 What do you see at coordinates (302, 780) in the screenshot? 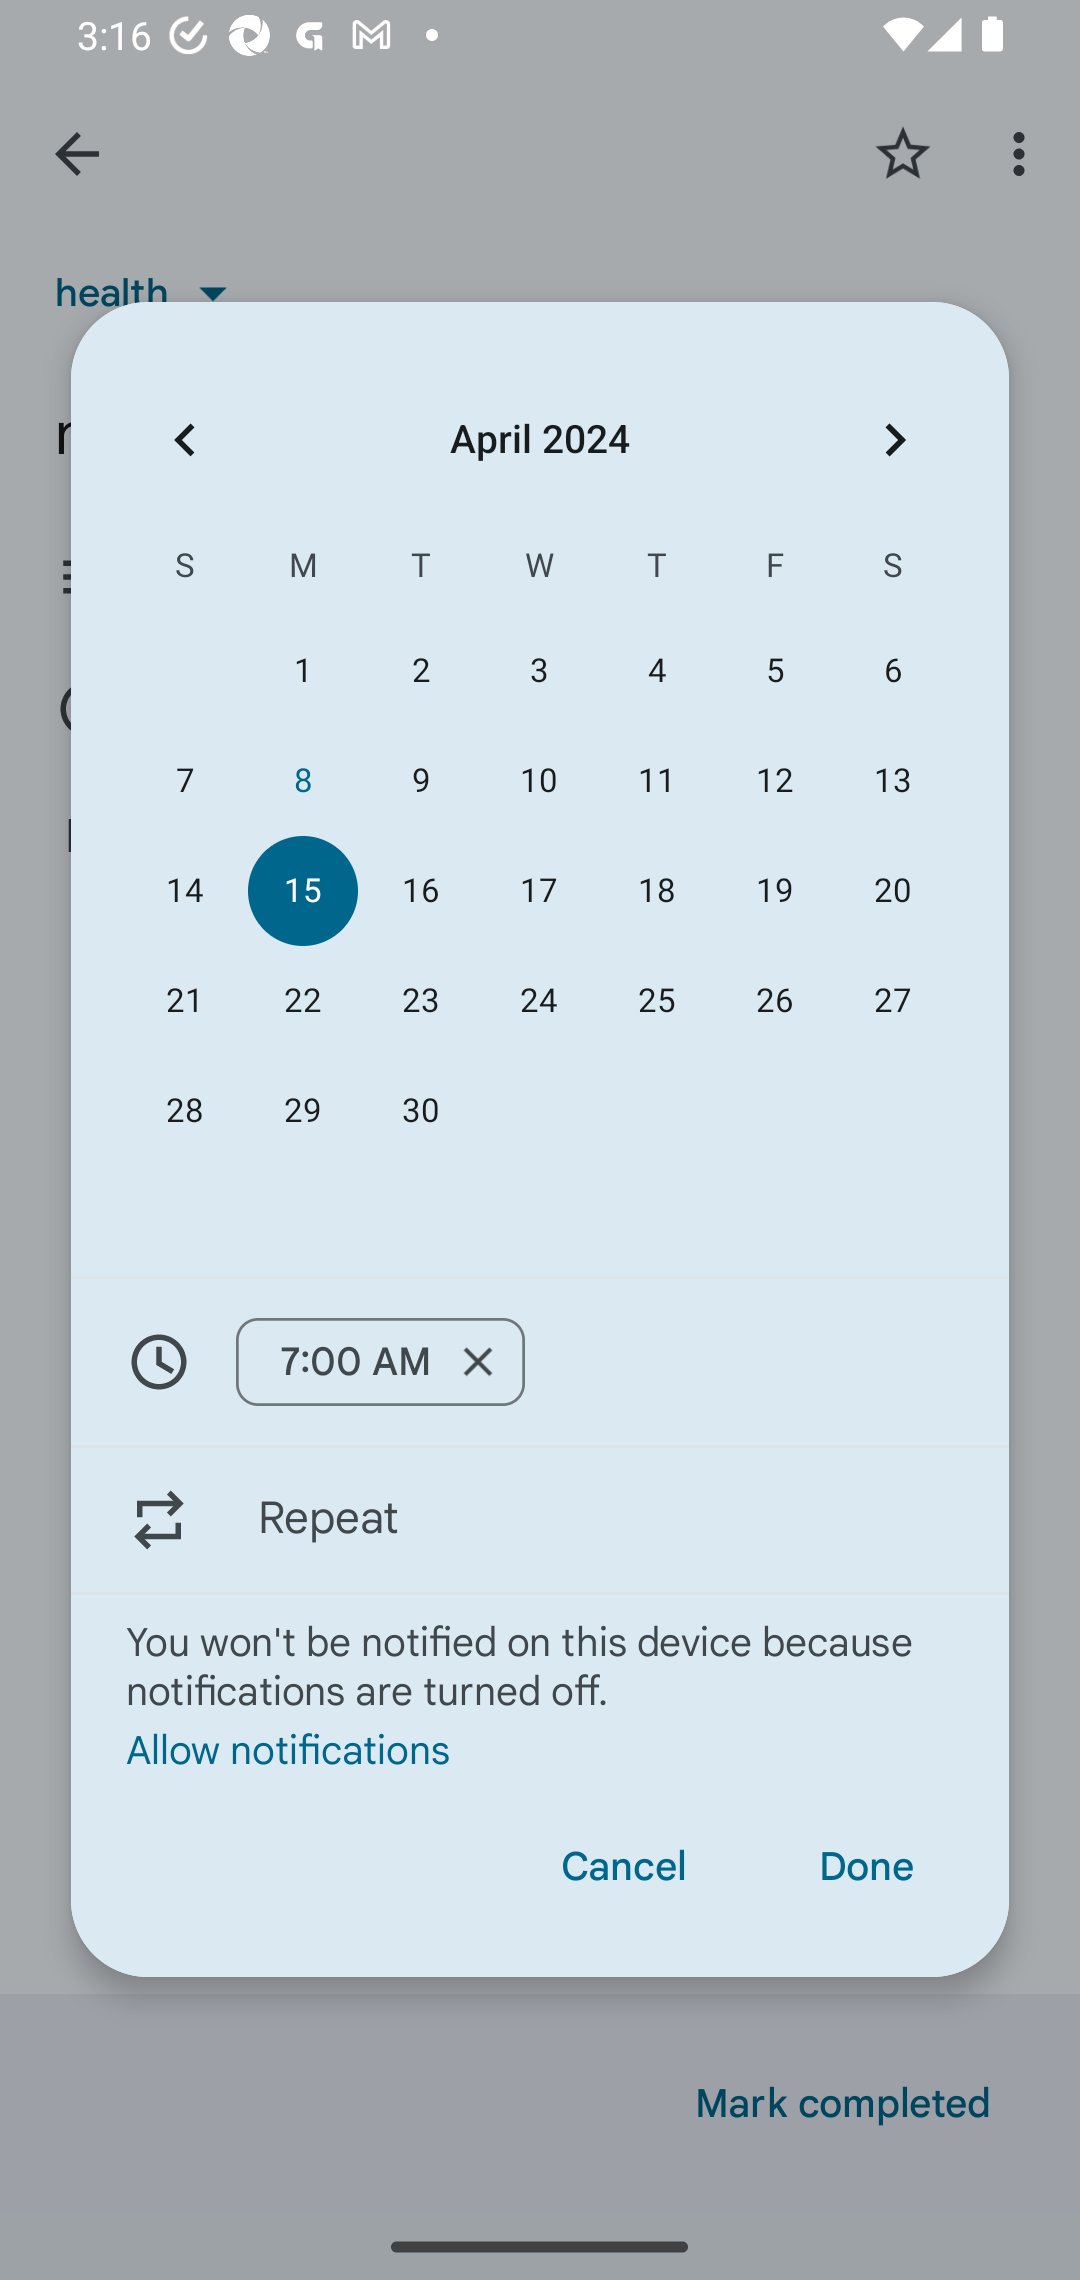
I see `8 08 April 2024` at bounding box center [302, 780].